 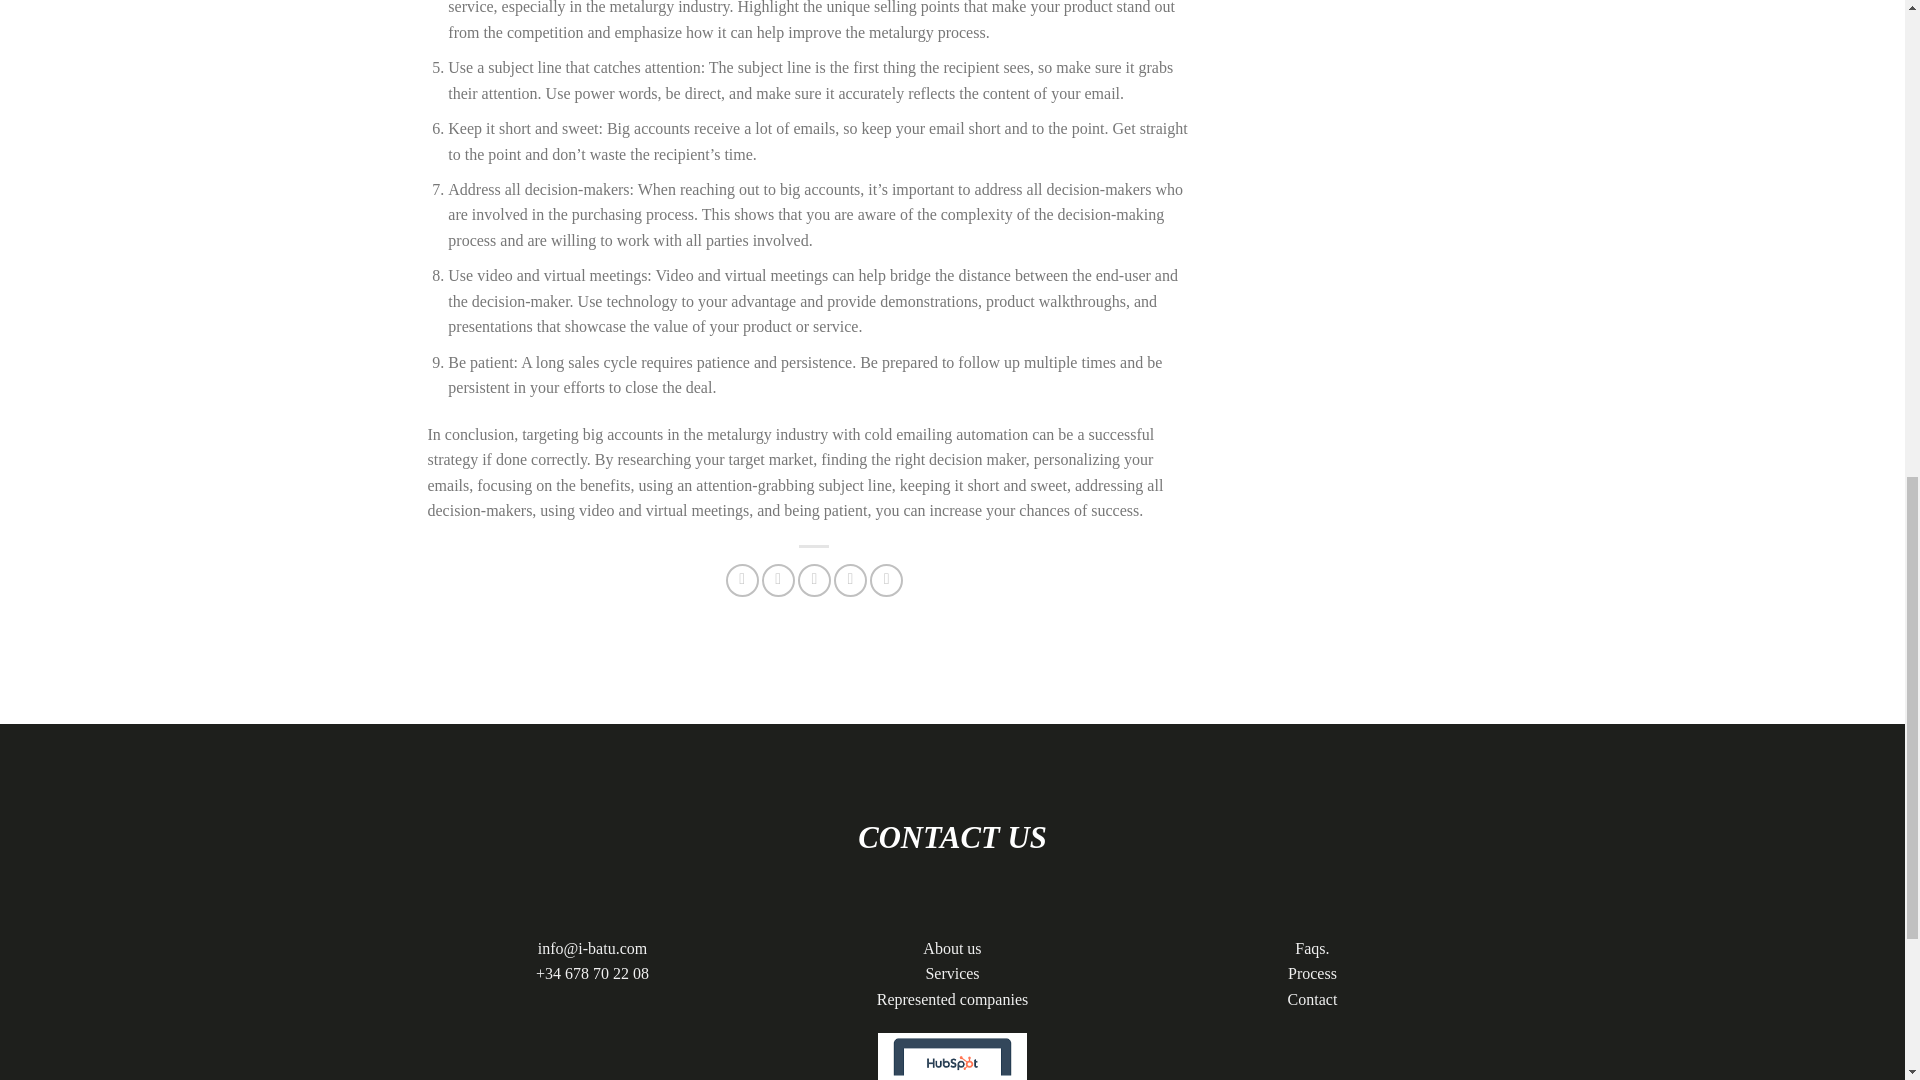 What do you see at coordinates (742, 580) in the screenshot?
I see `Share on Facebook` at bounding box center [742, 580].